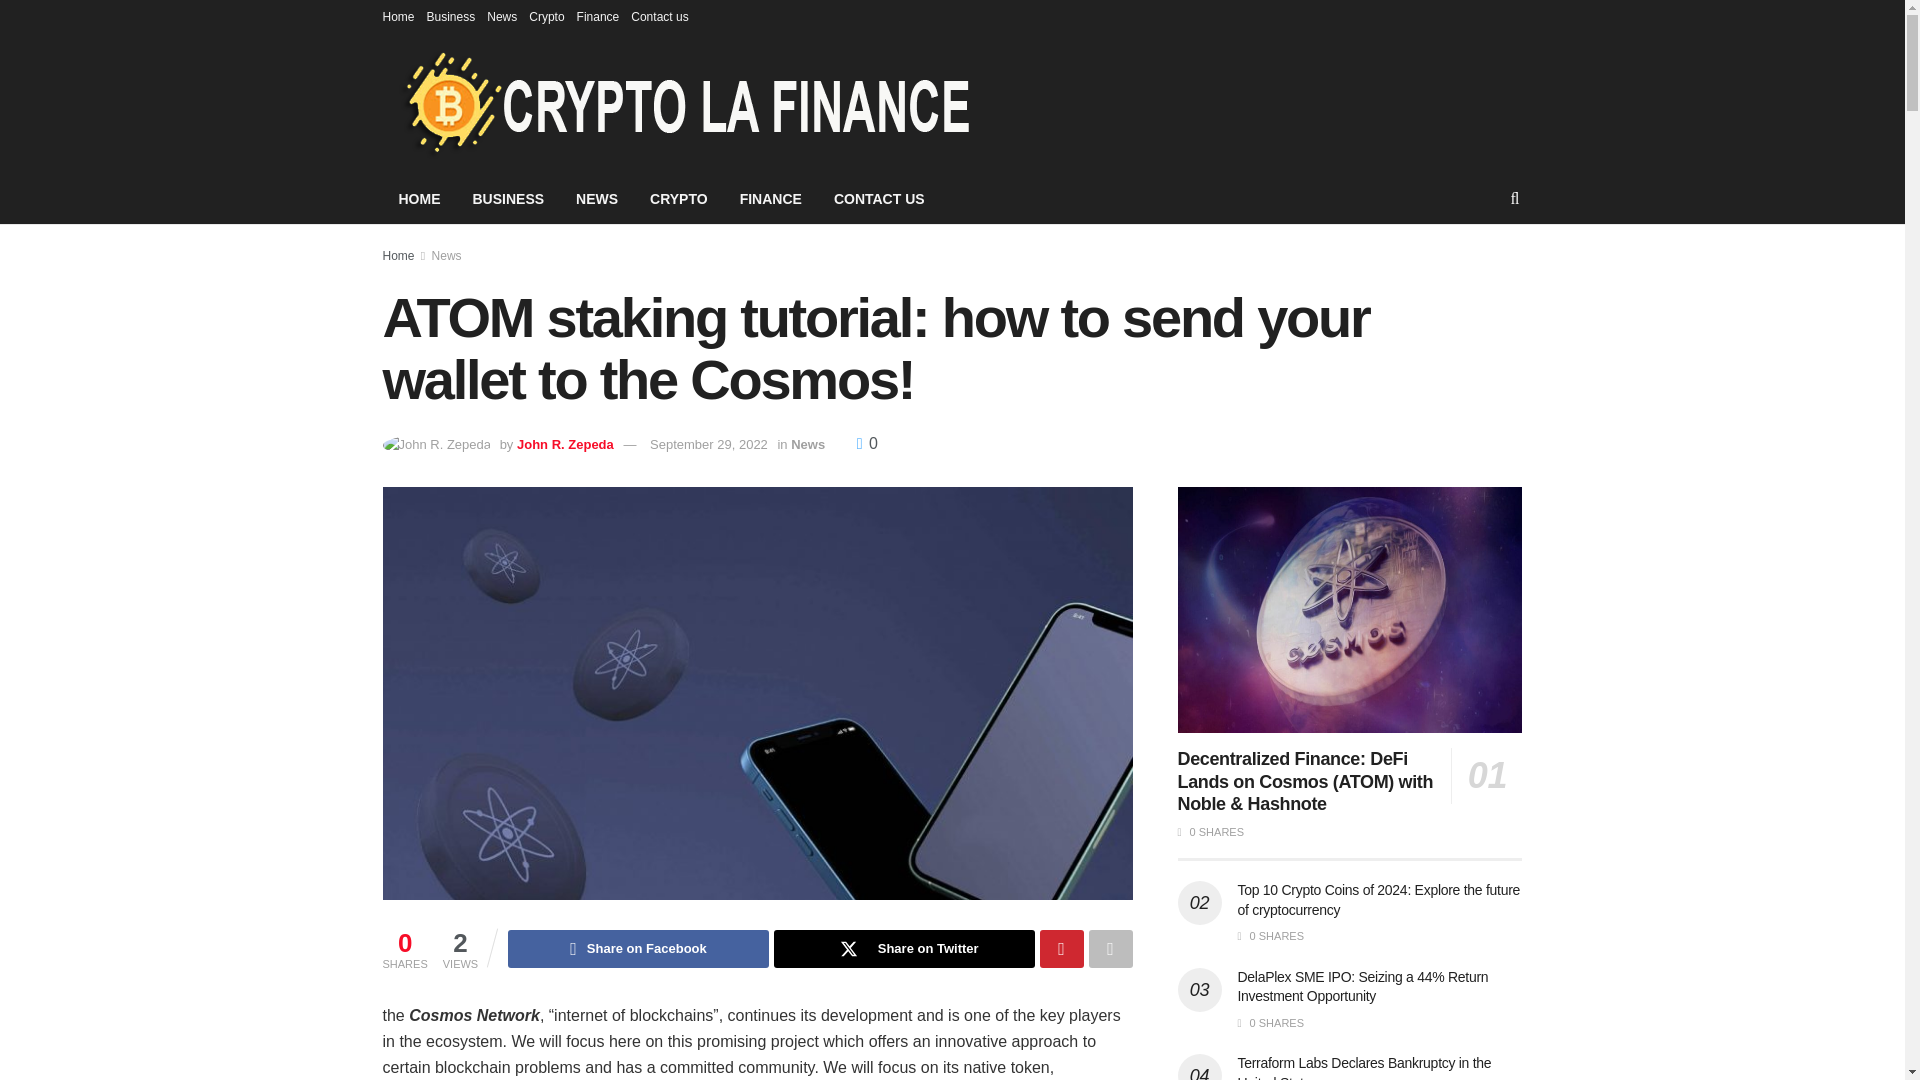 This screenshot has height=1080, width=1920. Describe the element at coordinates (398, 256) in the screenshot. I see `Home` at that location.